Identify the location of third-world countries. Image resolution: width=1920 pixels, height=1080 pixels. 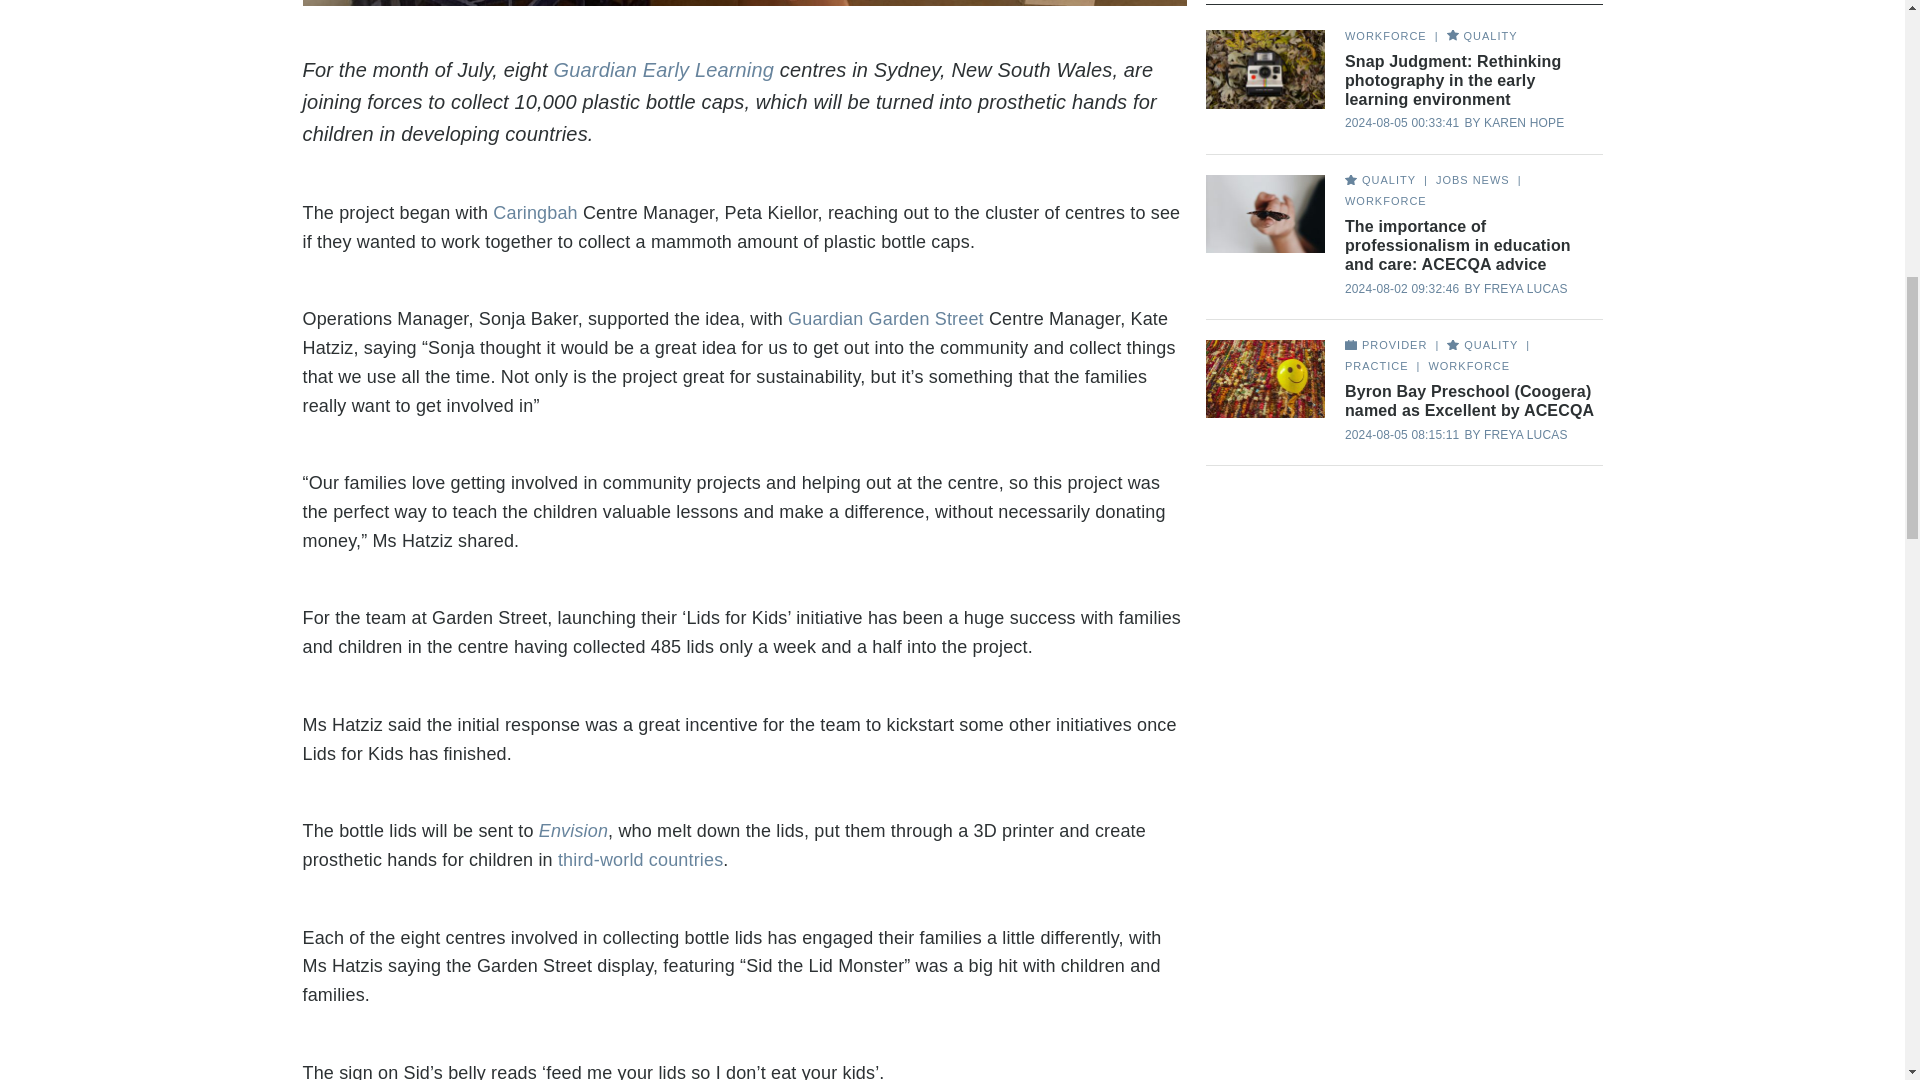
(640, 860).